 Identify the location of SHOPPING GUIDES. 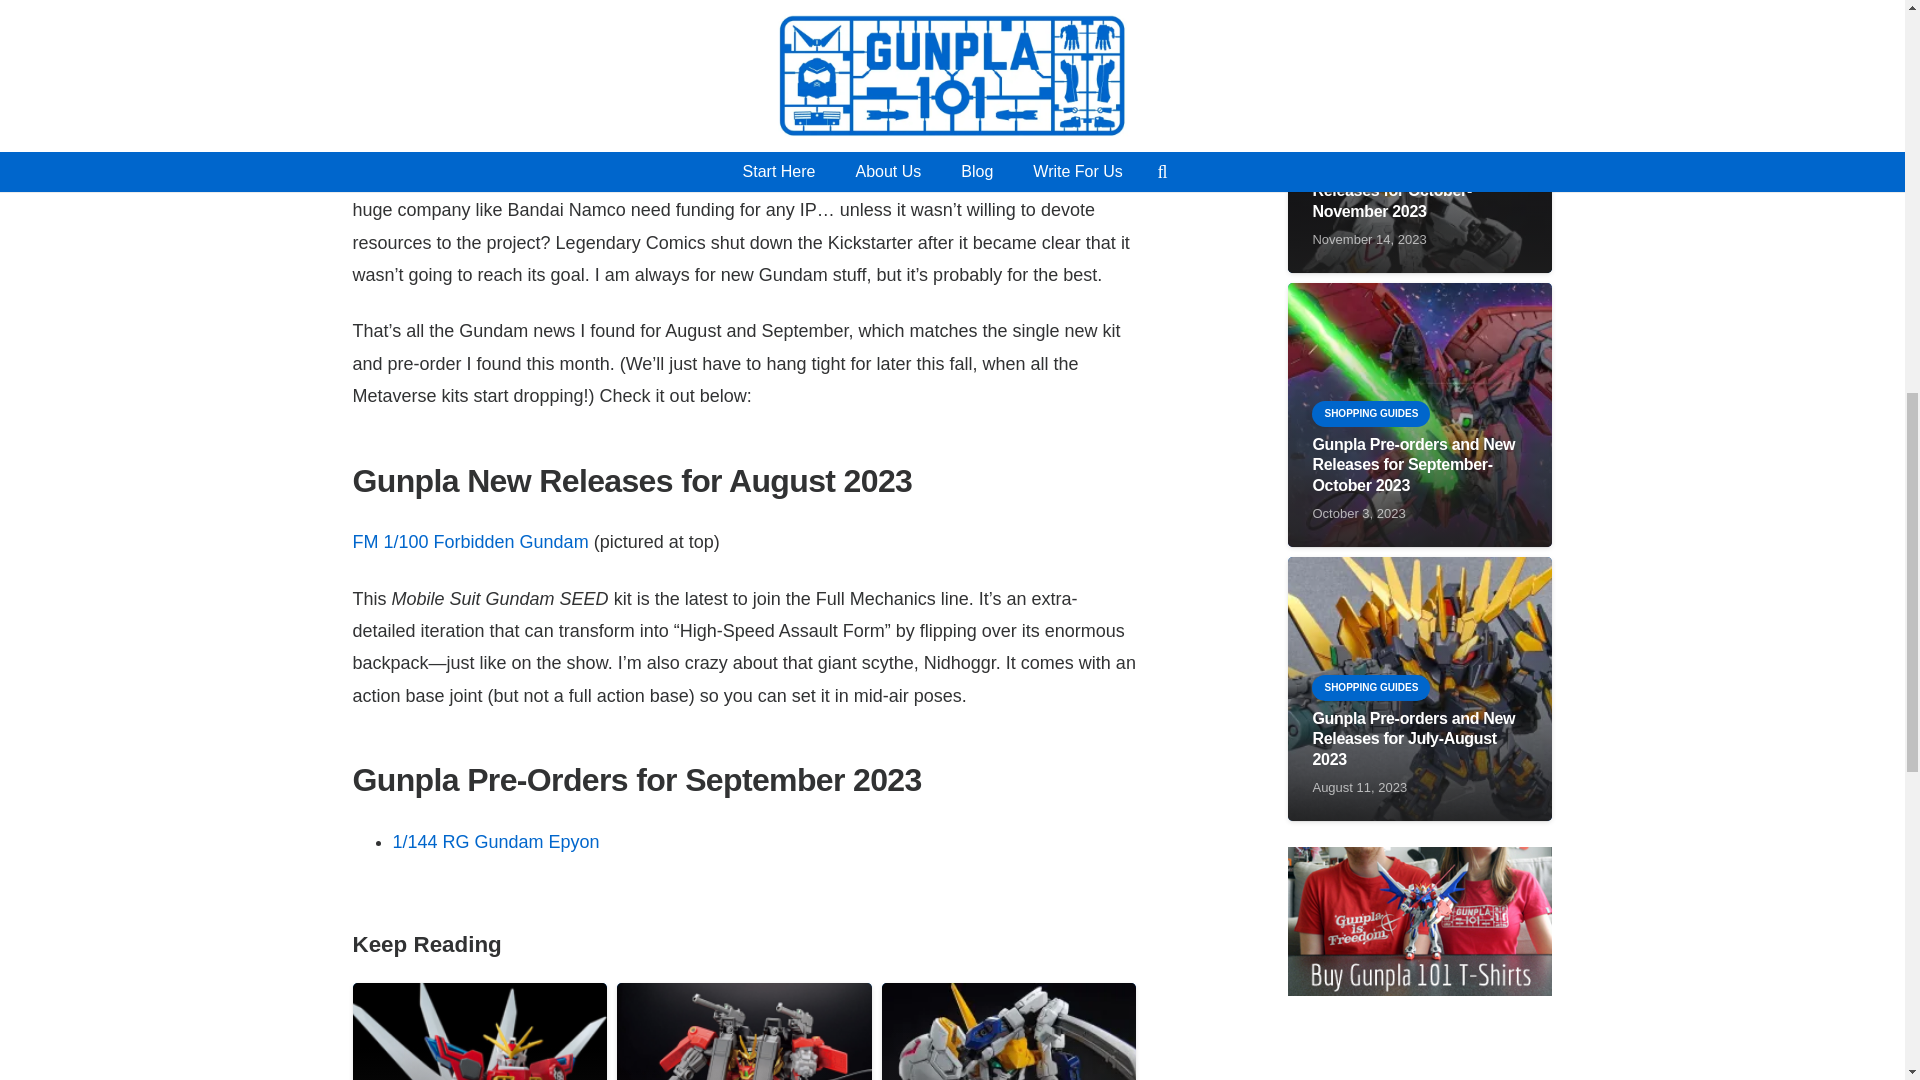
(1370, 140).